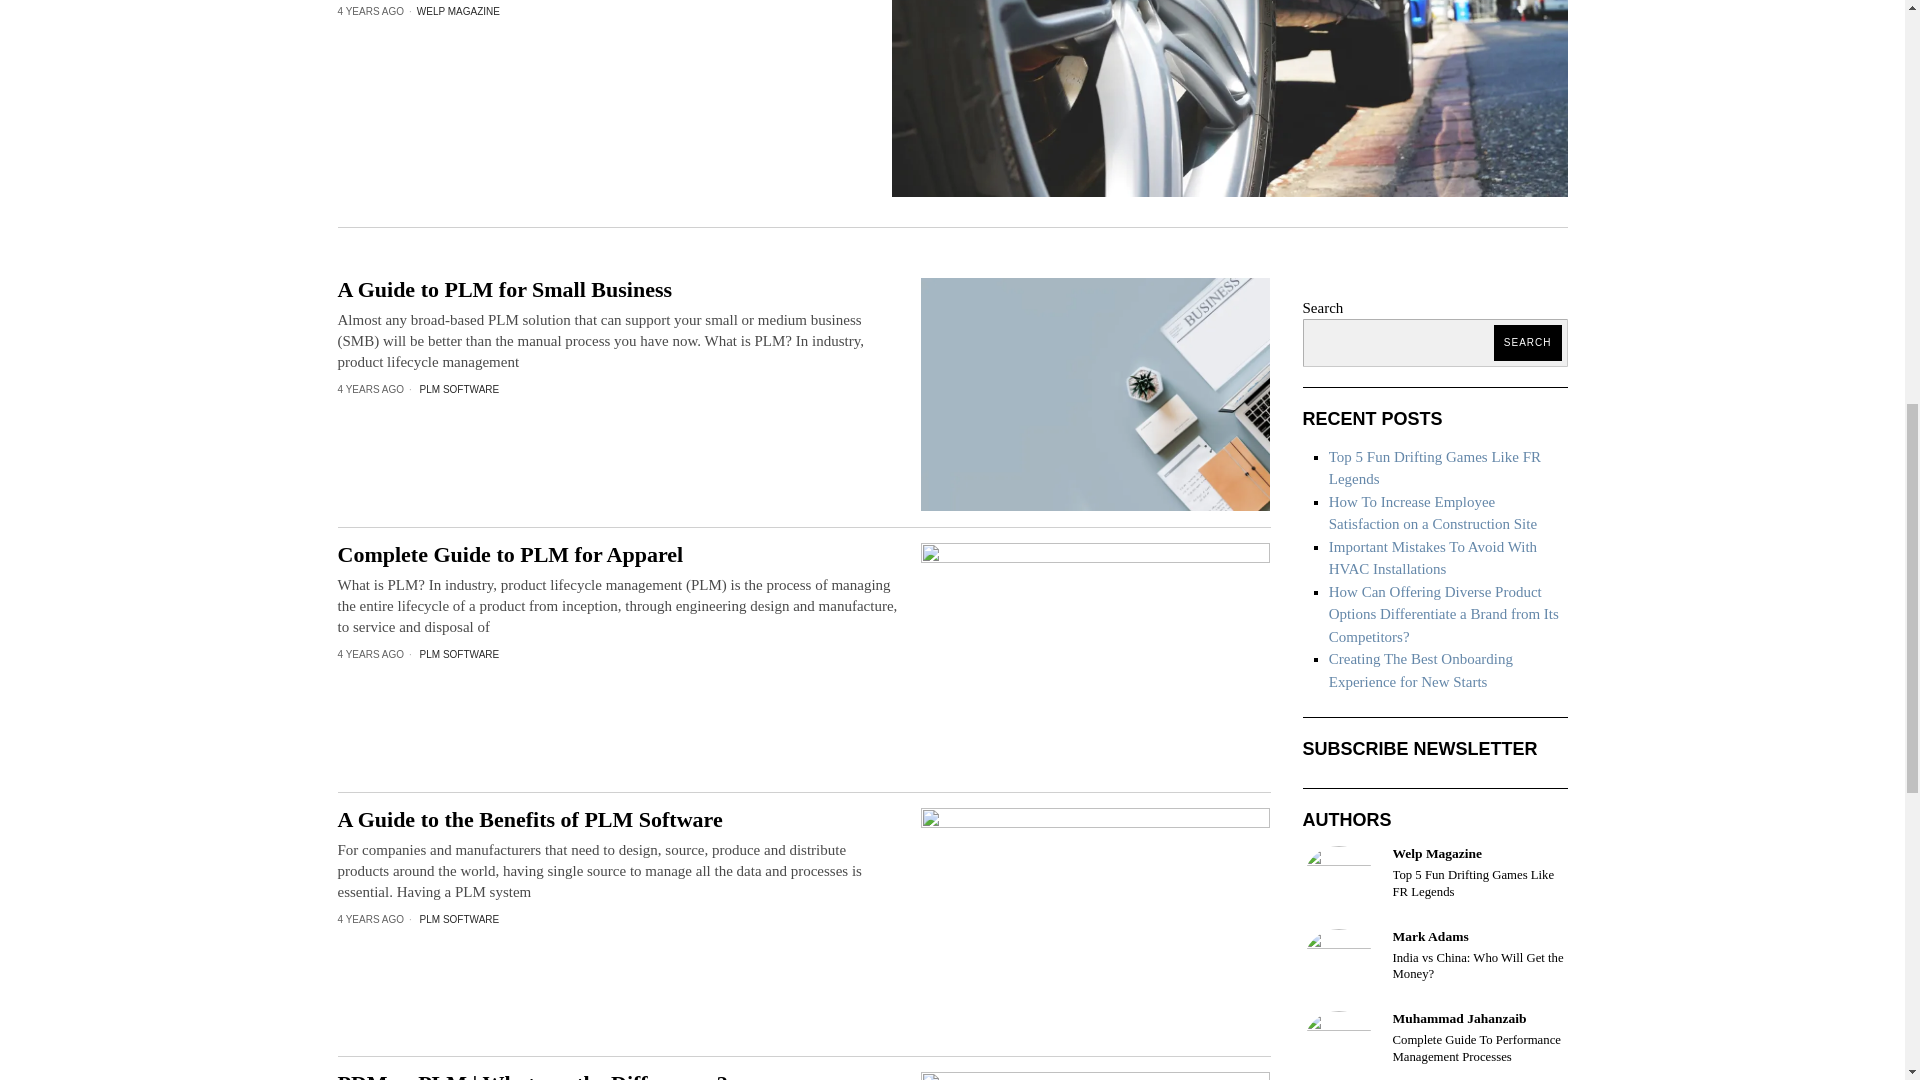 The height and width of the screenshot is (1080, 1920). Describe the element at coordinates (371, 919) in the screenshot. I see `03 Sep, 2020 16:06:41` at that location.